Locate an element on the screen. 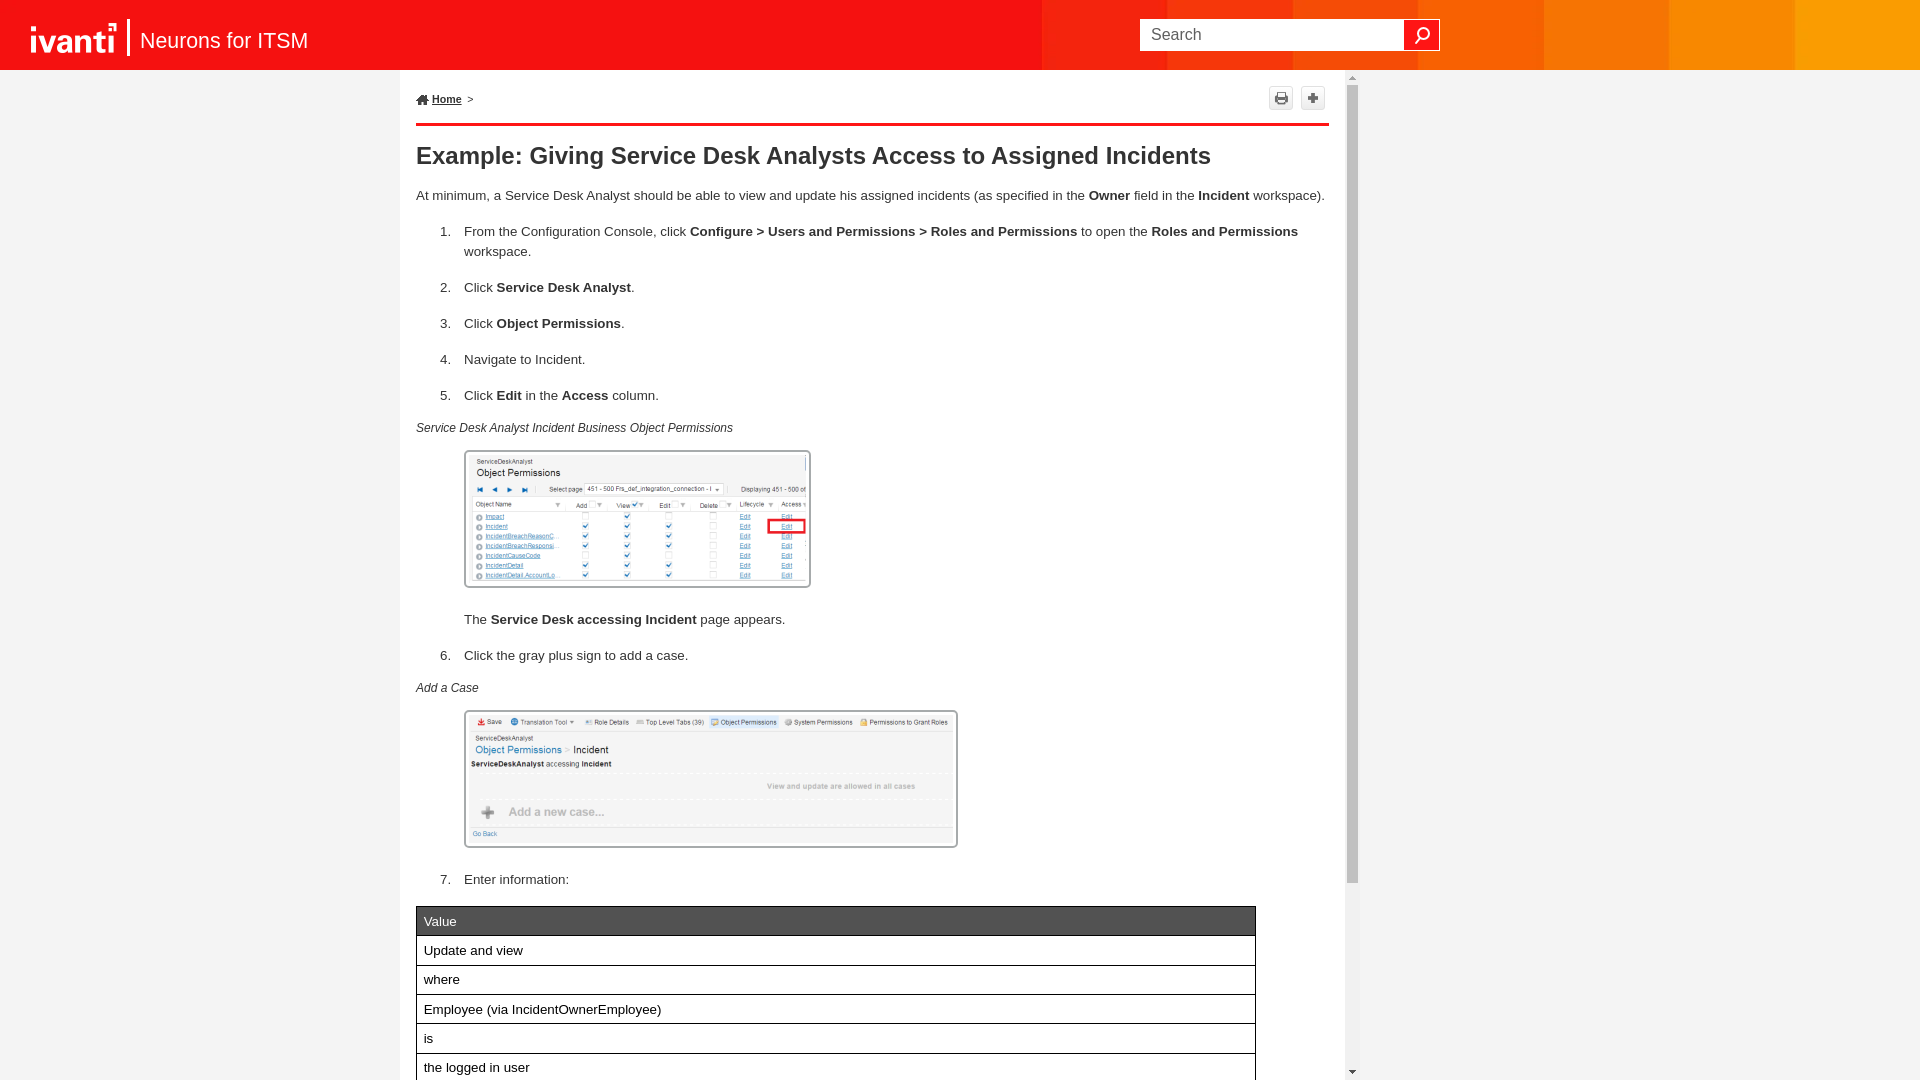 This screenshot has height=1080, width=1920. Search is located at coordinates (1422, 34).